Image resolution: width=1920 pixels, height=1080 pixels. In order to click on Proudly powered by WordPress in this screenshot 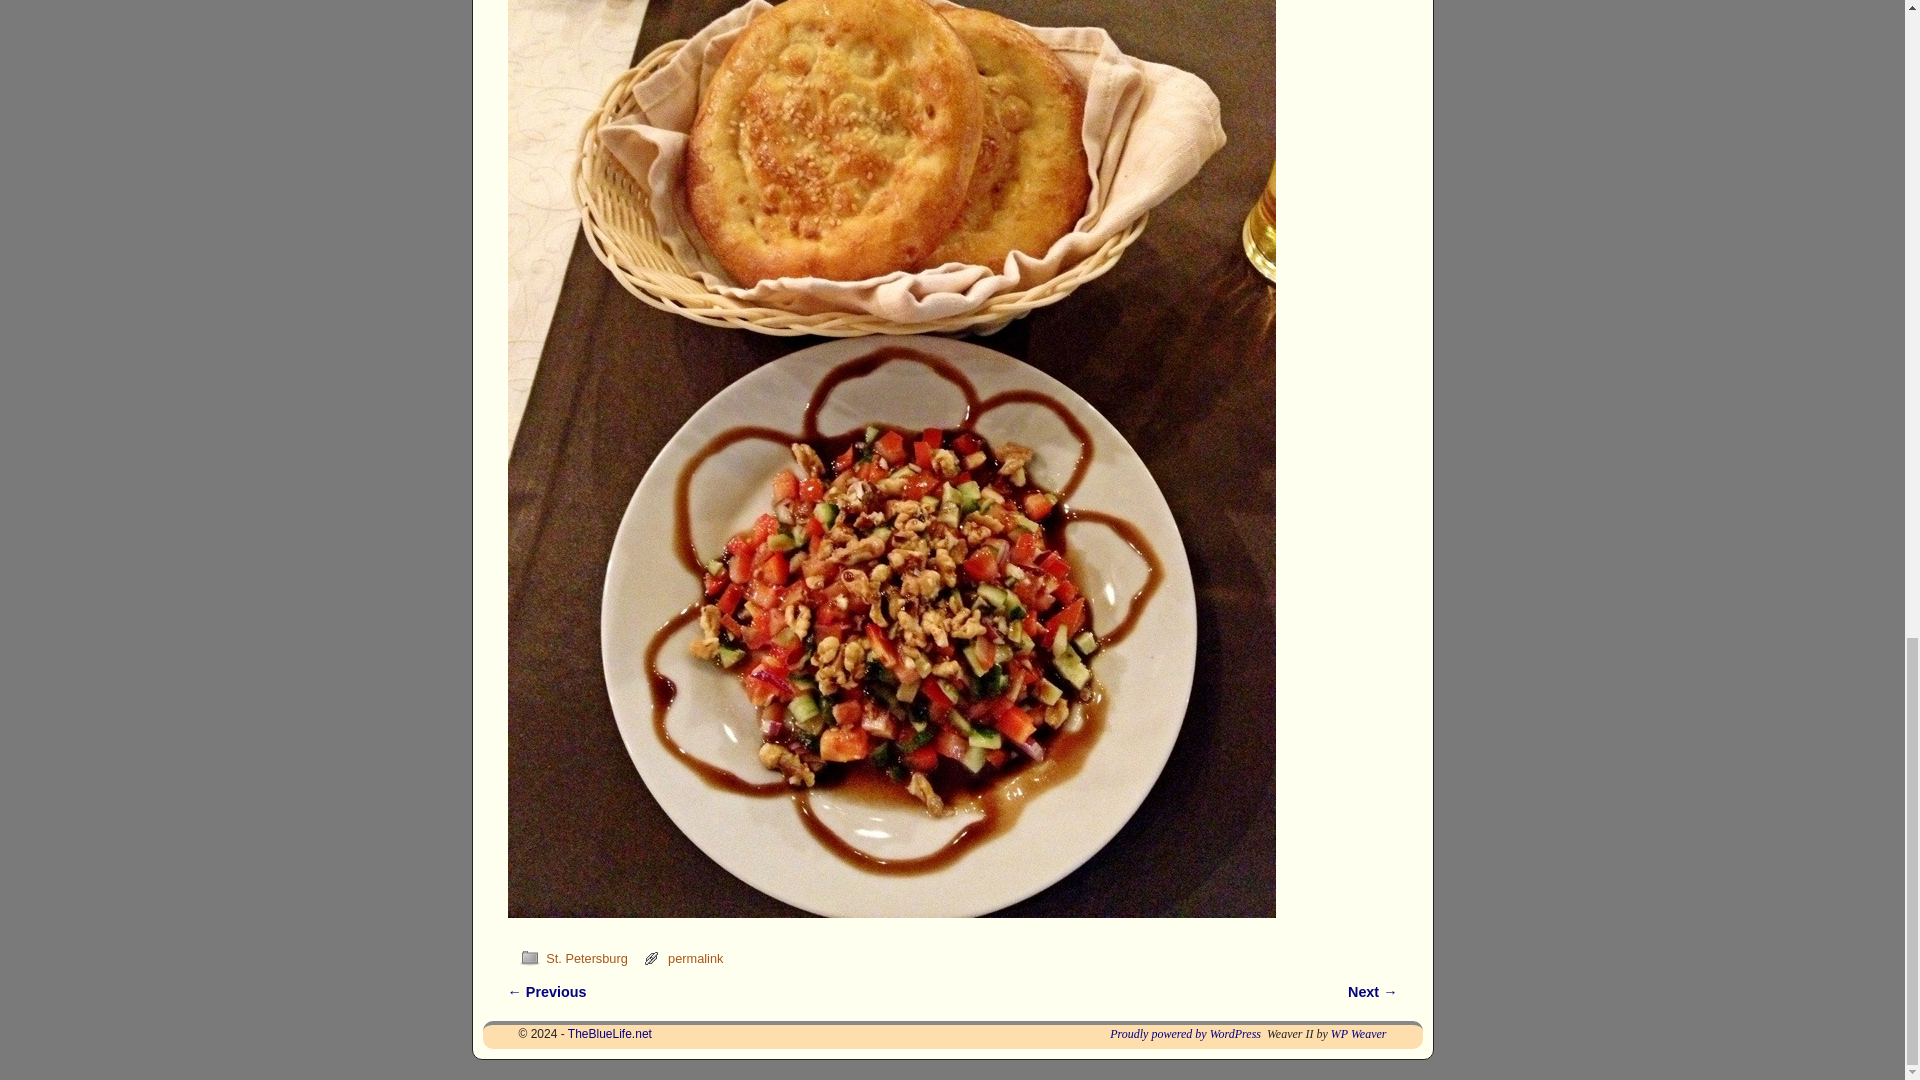, I will do `click(1185, 1034)`.